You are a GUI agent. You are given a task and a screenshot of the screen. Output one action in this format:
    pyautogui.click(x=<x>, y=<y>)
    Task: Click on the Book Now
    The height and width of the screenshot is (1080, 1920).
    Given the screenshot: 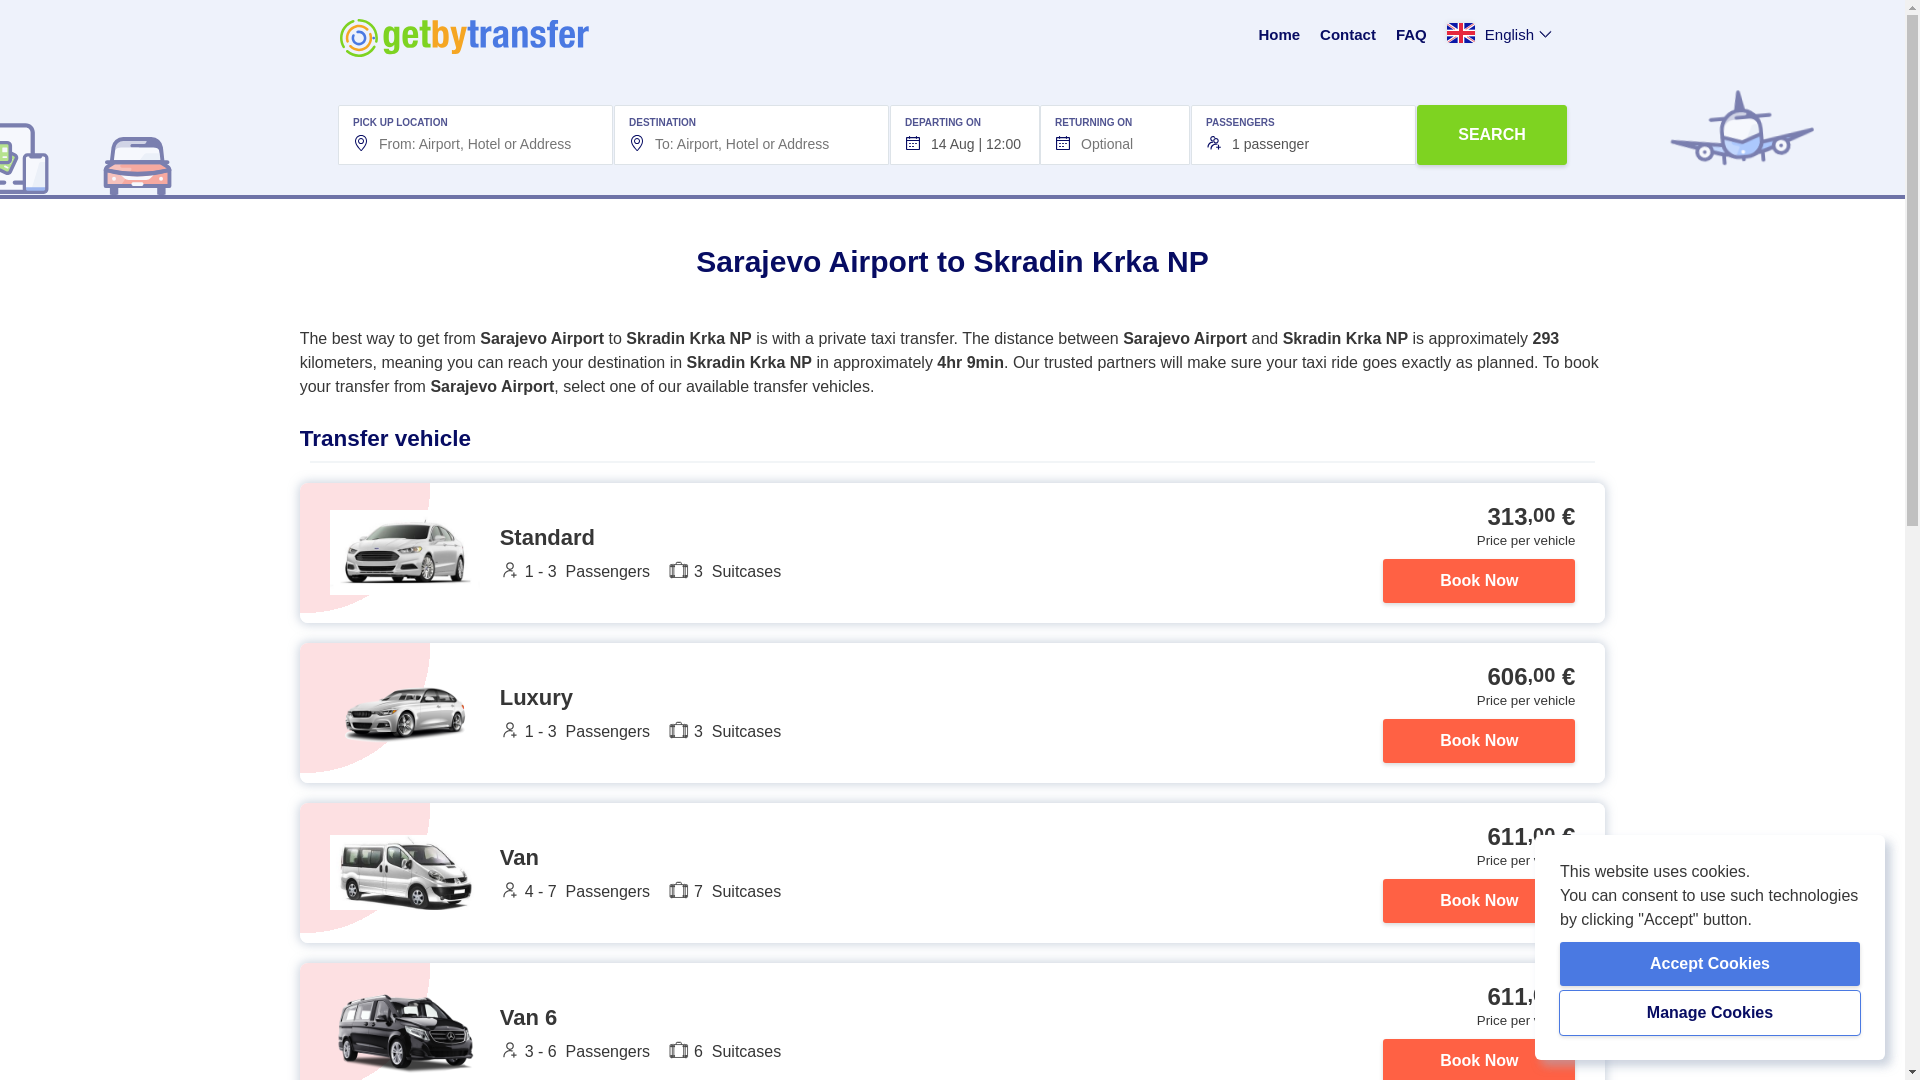 What is the action you would take?
    pyautogui.click(x=1478, y=900)
    